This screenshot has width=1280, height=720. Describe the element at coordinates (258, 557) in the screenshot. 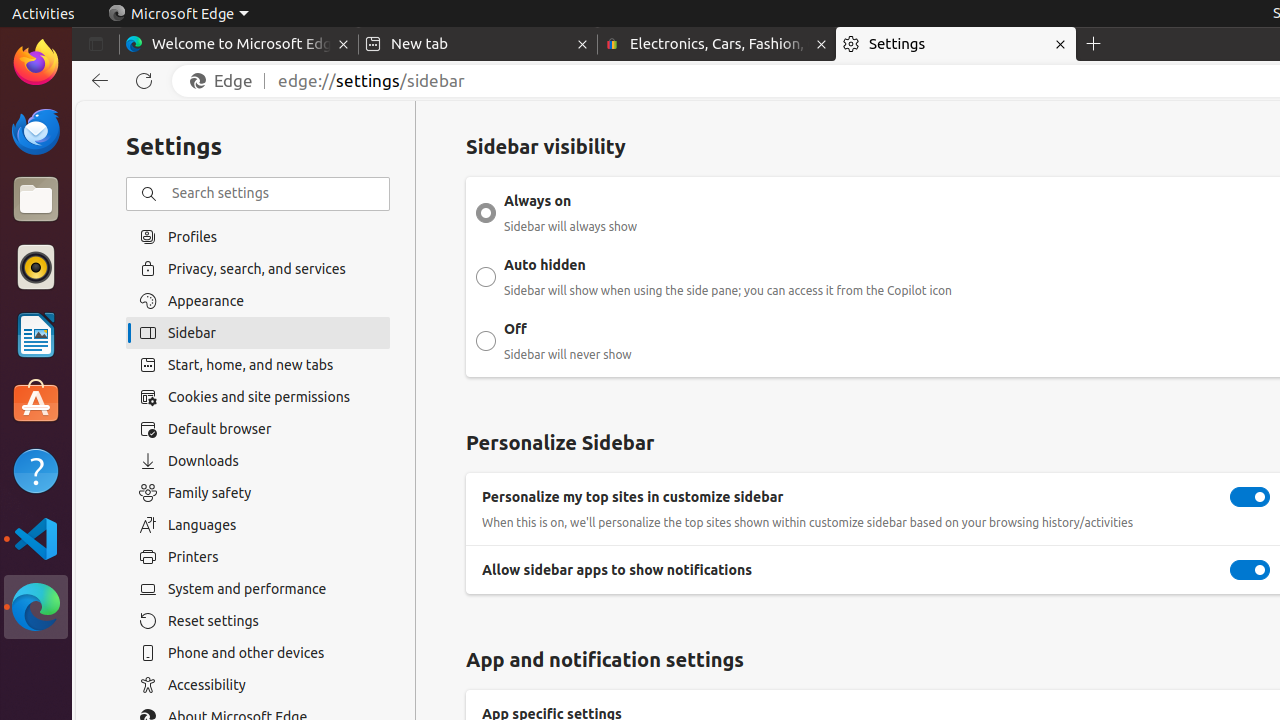

I see `Printers` at that location.